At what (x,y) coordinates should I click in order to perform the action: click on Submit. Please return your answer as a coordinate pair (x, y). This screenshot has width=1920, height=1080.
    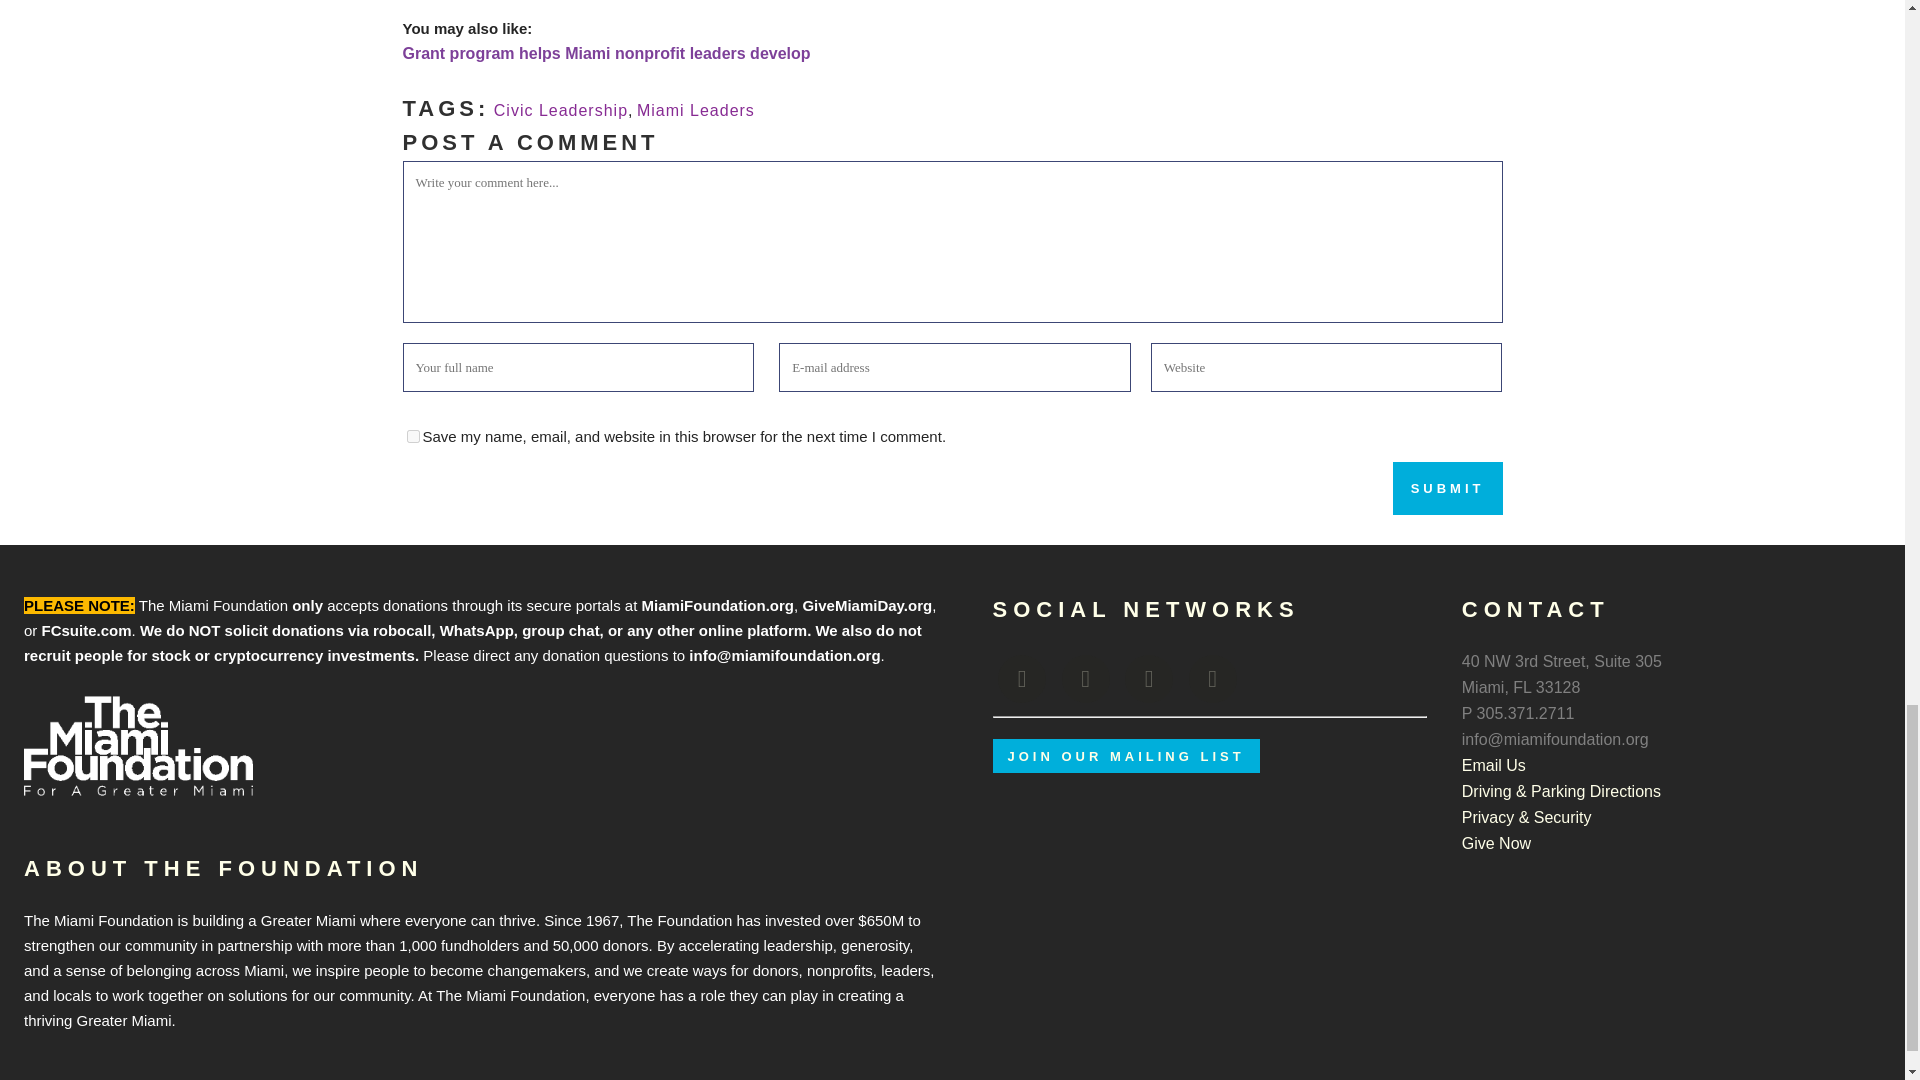
    Looking at the image, I should click on (1448, 488).